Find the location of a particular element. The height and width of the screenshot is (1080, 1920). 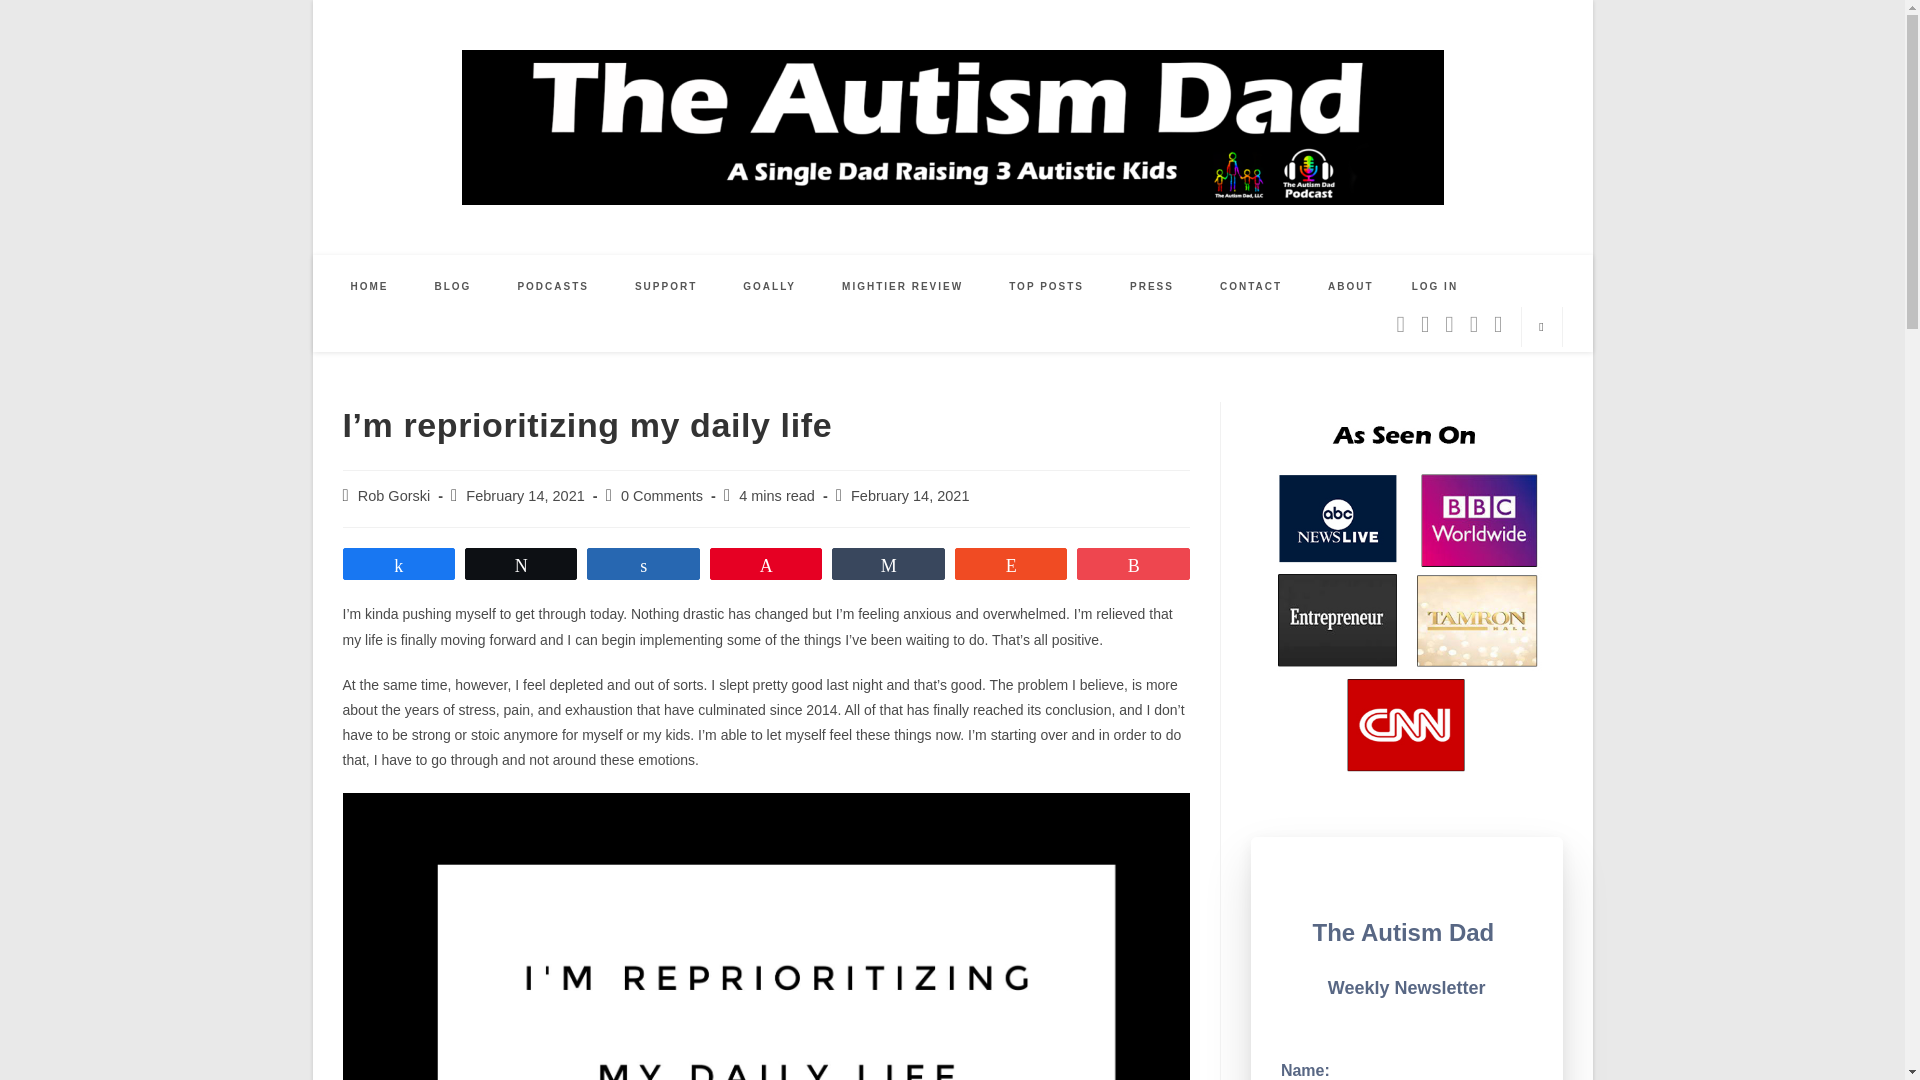

0 Comments is located at coordinates (661, 496).